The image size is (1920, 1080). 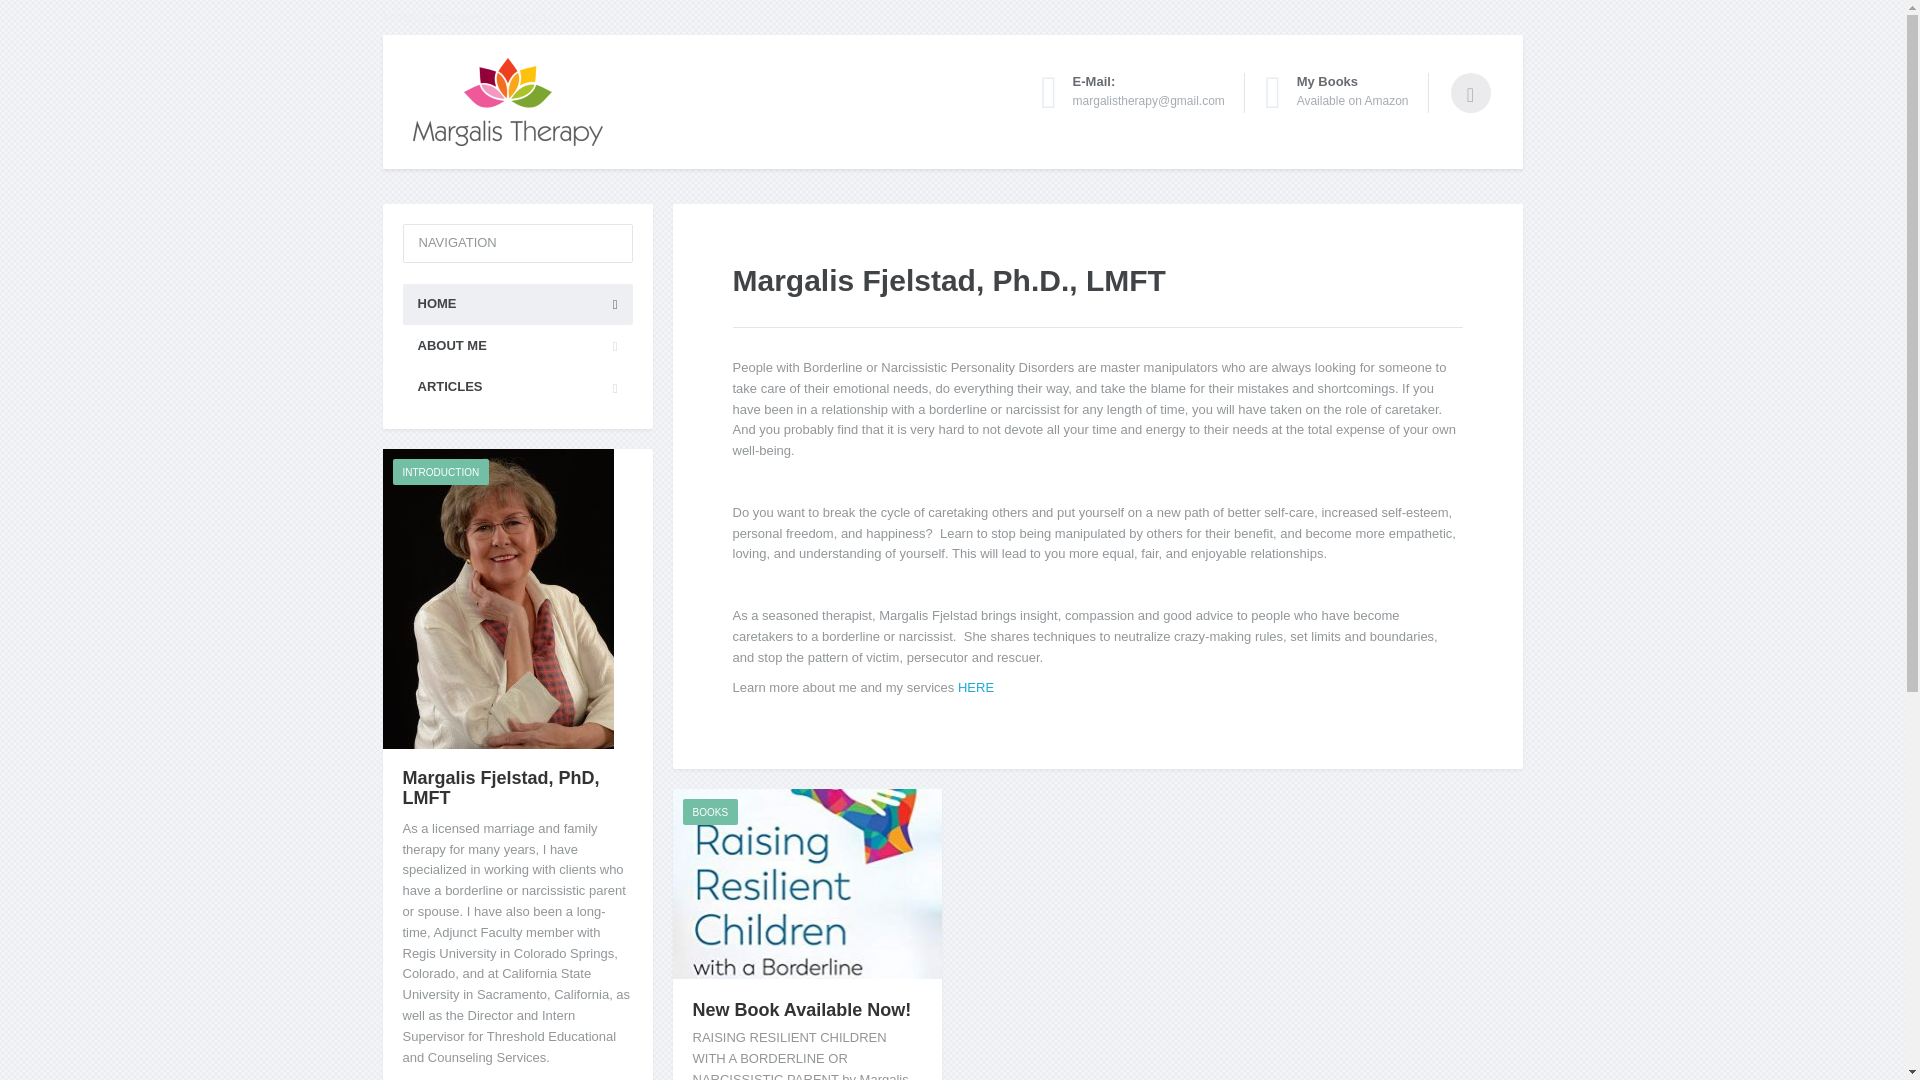 What do you see at coordinates (440, 472) in the screenshot?
I see `HOME` at bounding box center [440, 472].